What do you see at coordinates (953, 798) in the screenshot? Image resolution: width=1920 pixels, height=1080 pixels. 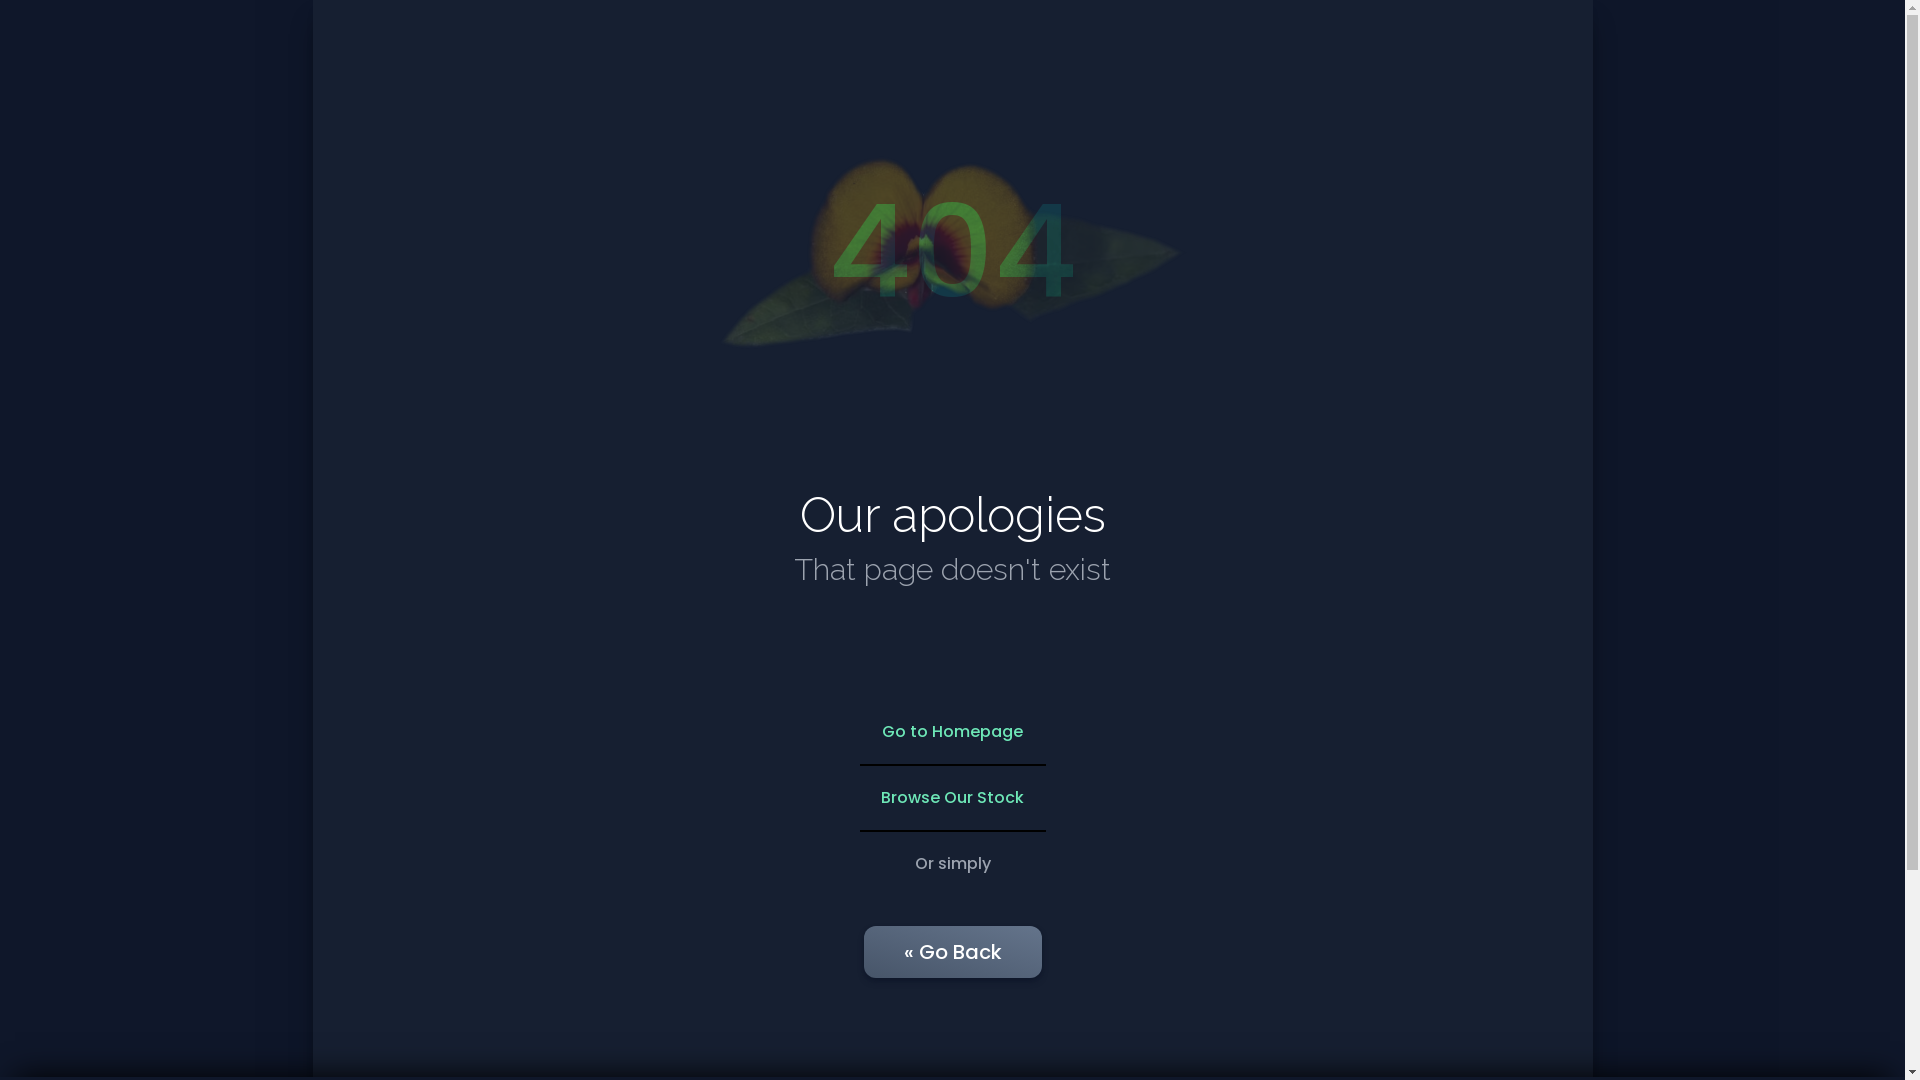 I see `Browse Our Stock` at bounding box center [953, 798].